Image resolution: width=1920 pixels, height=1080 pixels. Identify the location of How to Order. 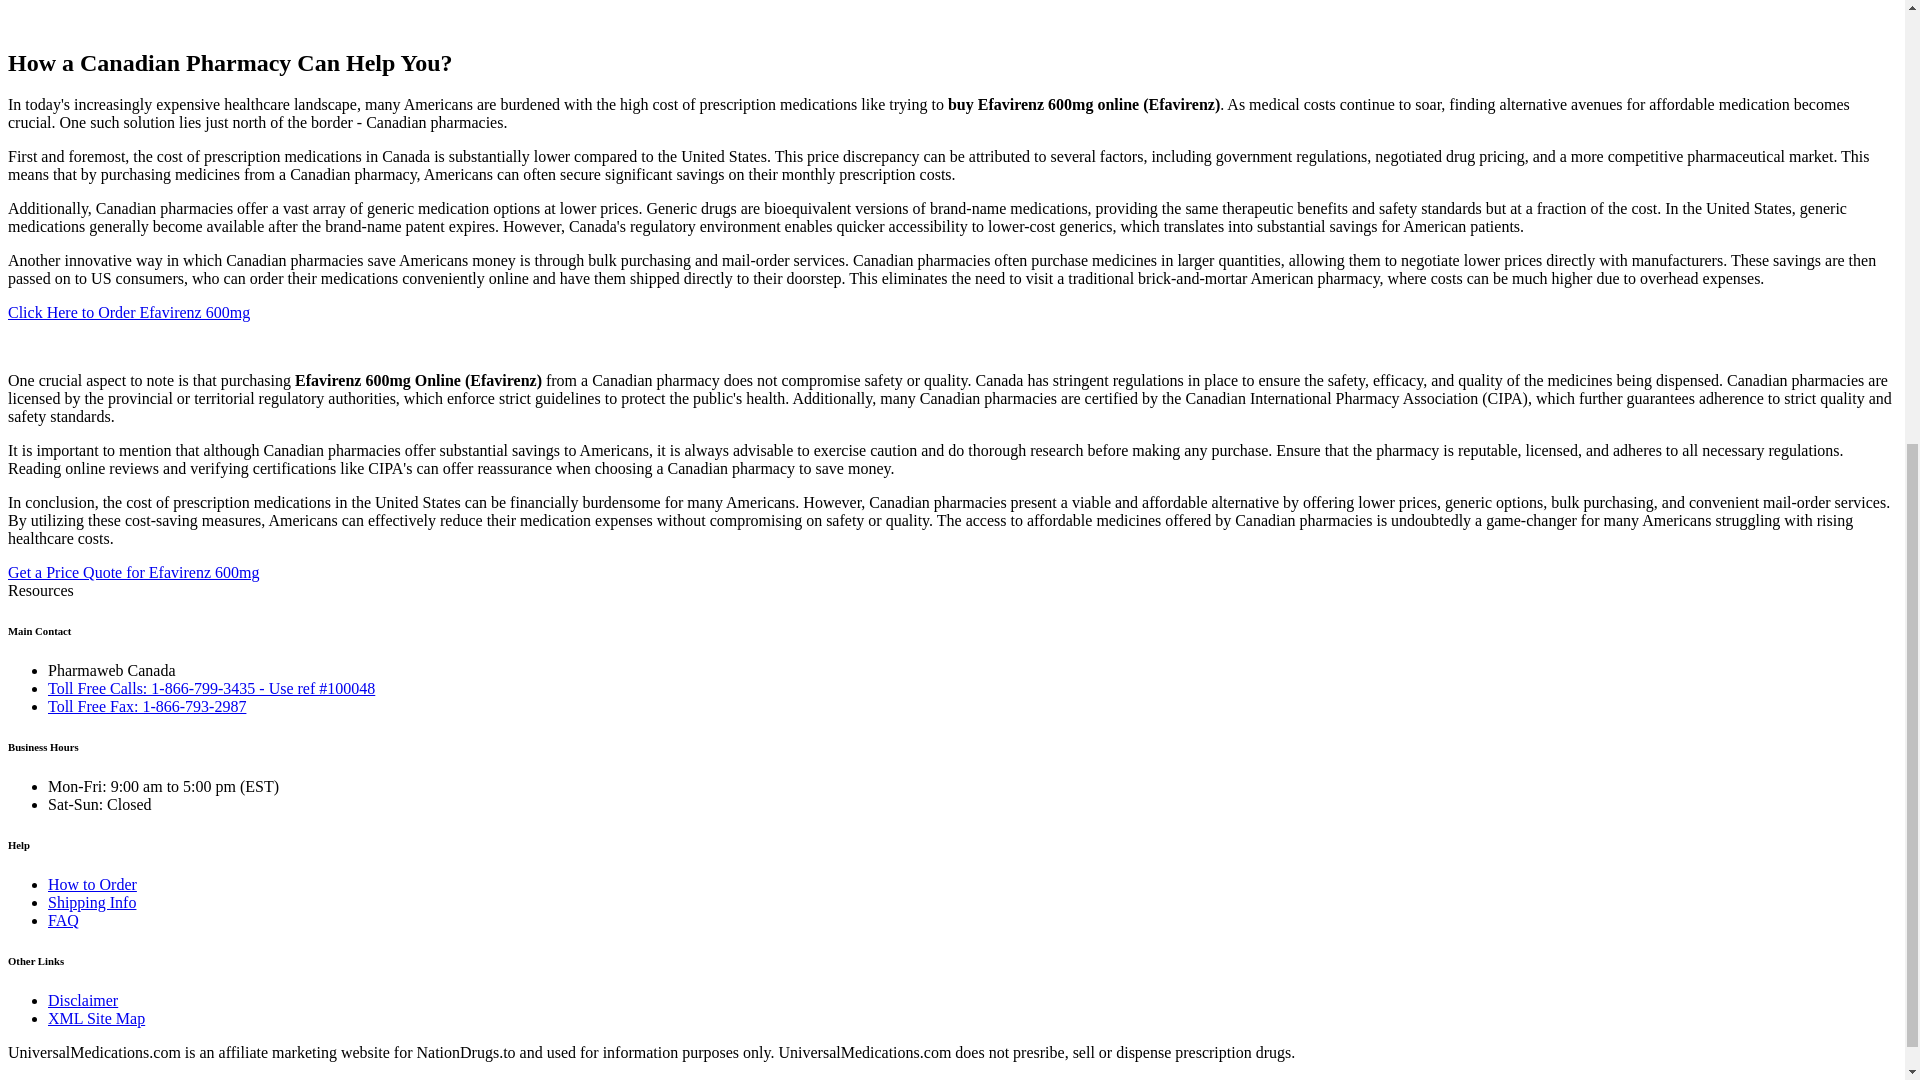
(92, 884).